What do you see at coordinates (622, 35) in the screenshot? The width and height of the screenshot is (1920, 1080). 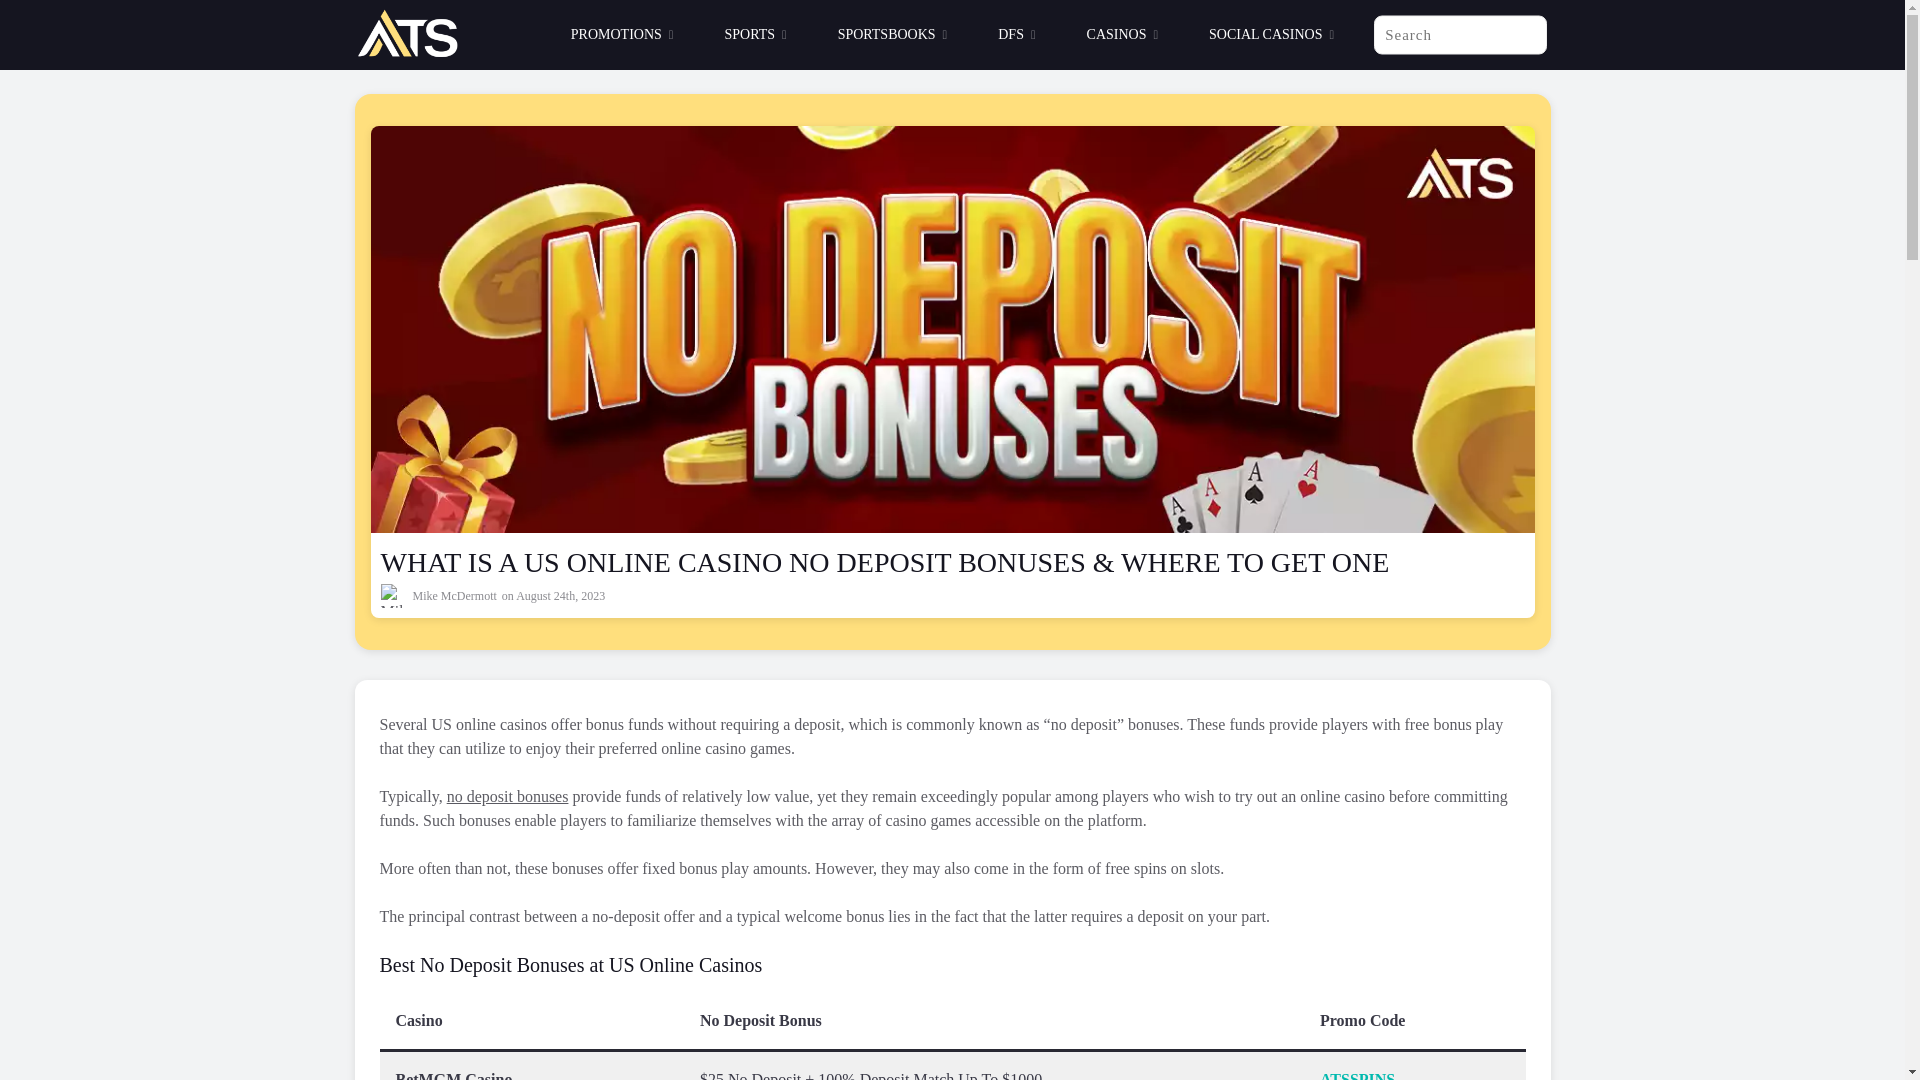 I see `PROMOTIONS` at bounding box center [622, 35].